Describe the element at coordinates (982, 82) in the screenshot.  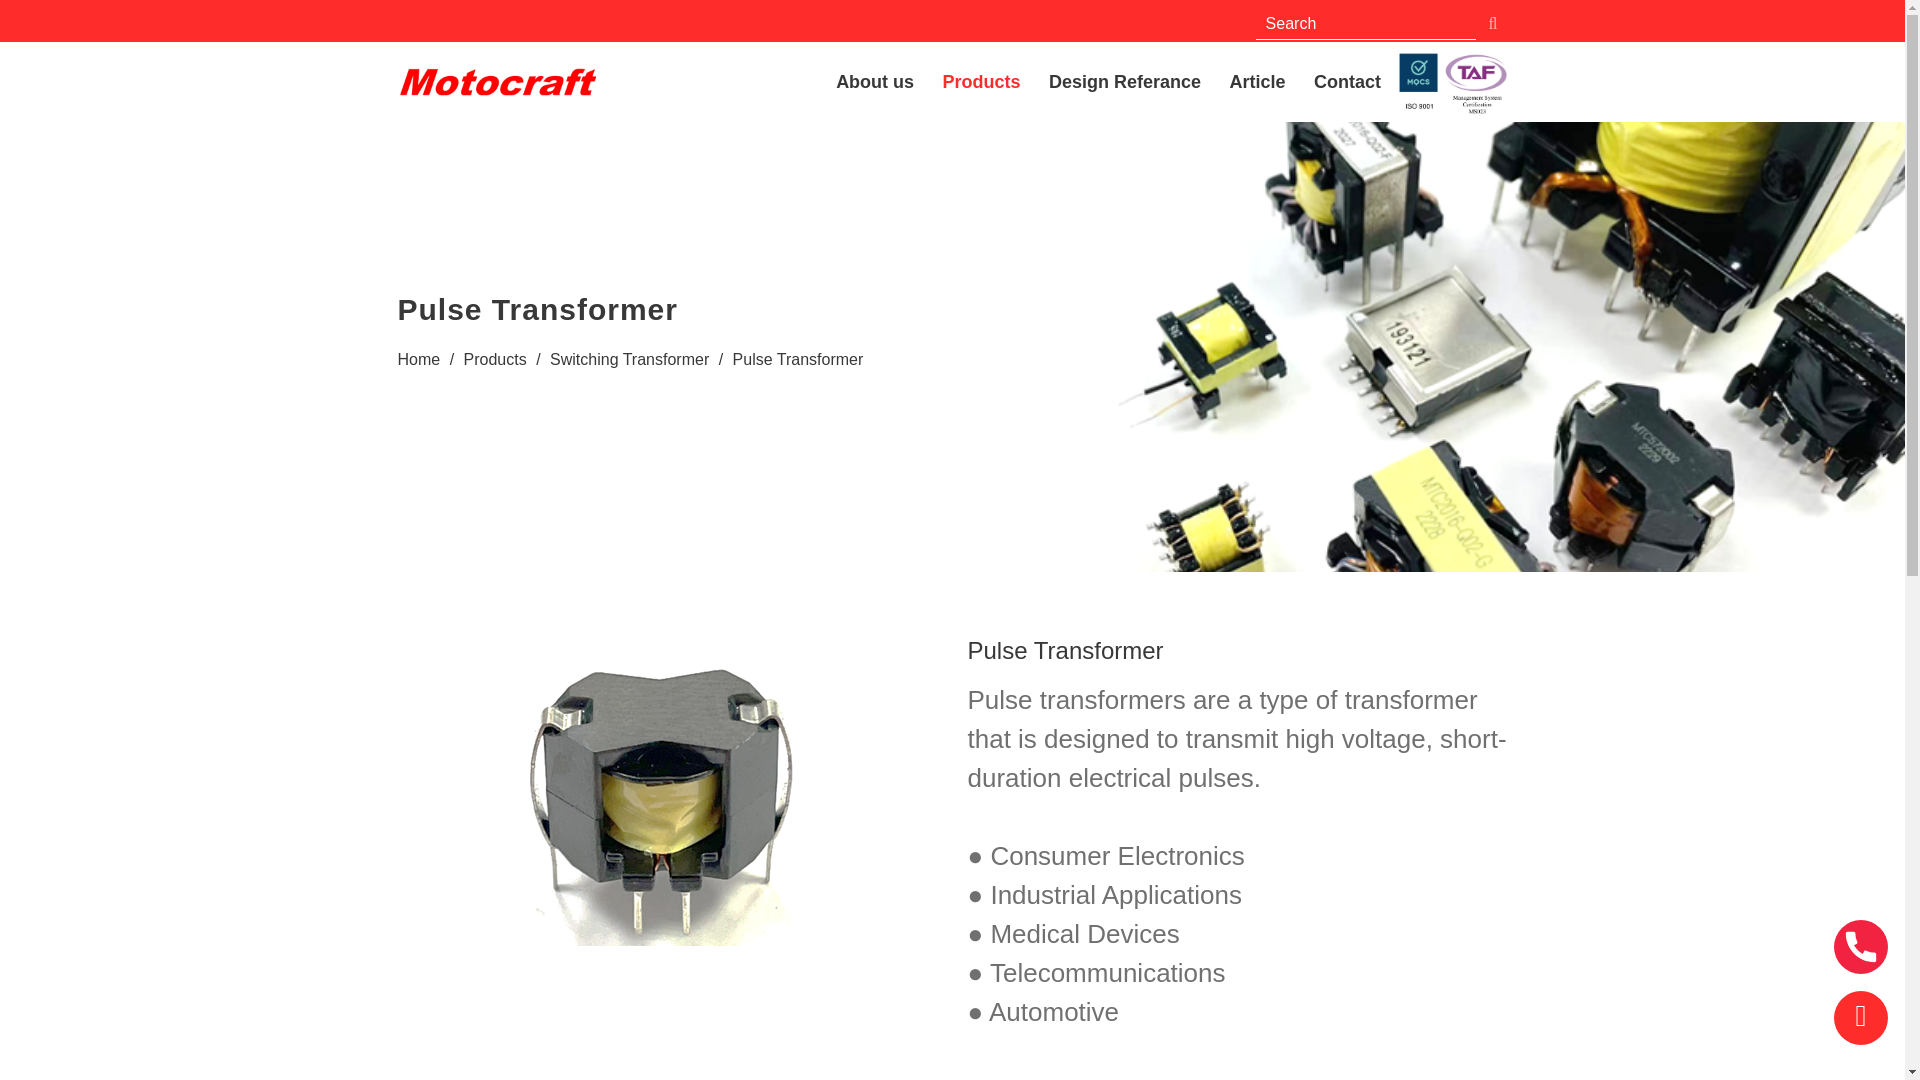
I see `Products` at that location.